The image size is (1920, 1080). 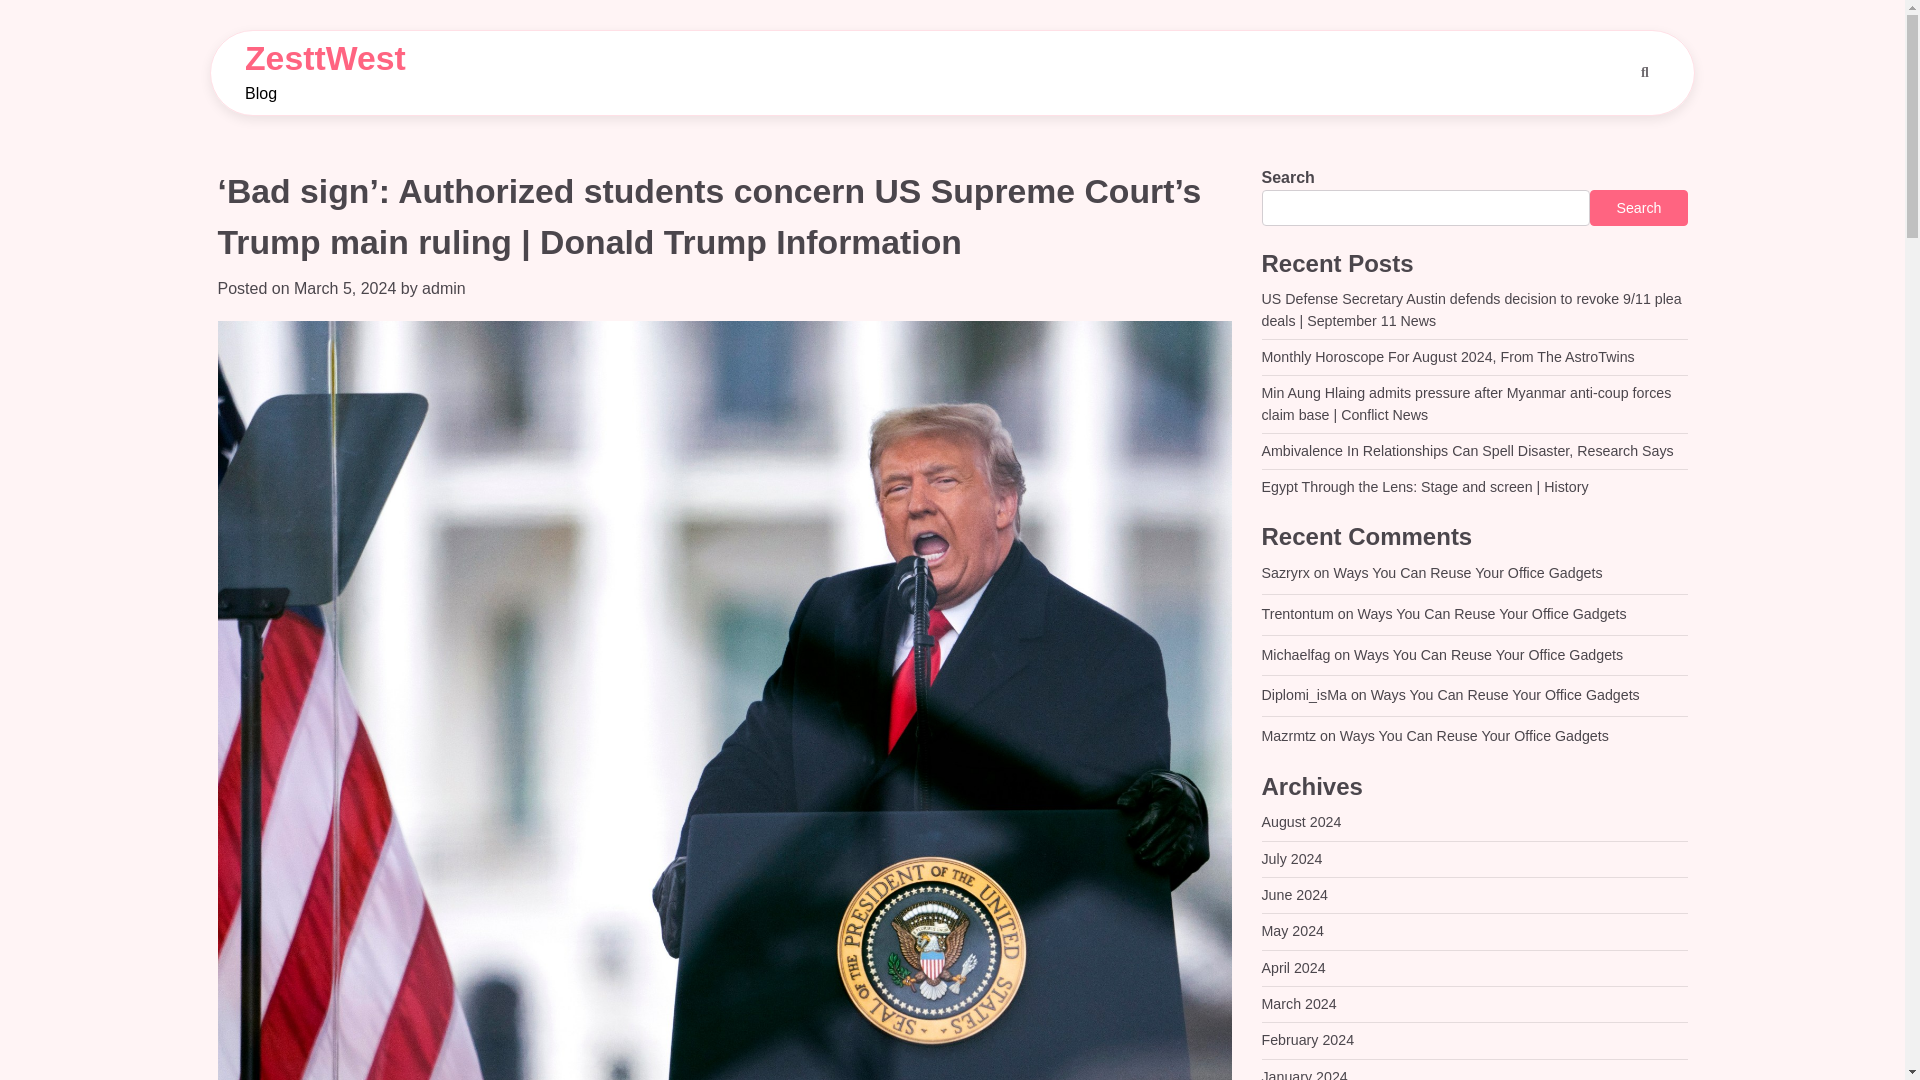 I want to click on March 5, 2024, so click(x=344, y=288).